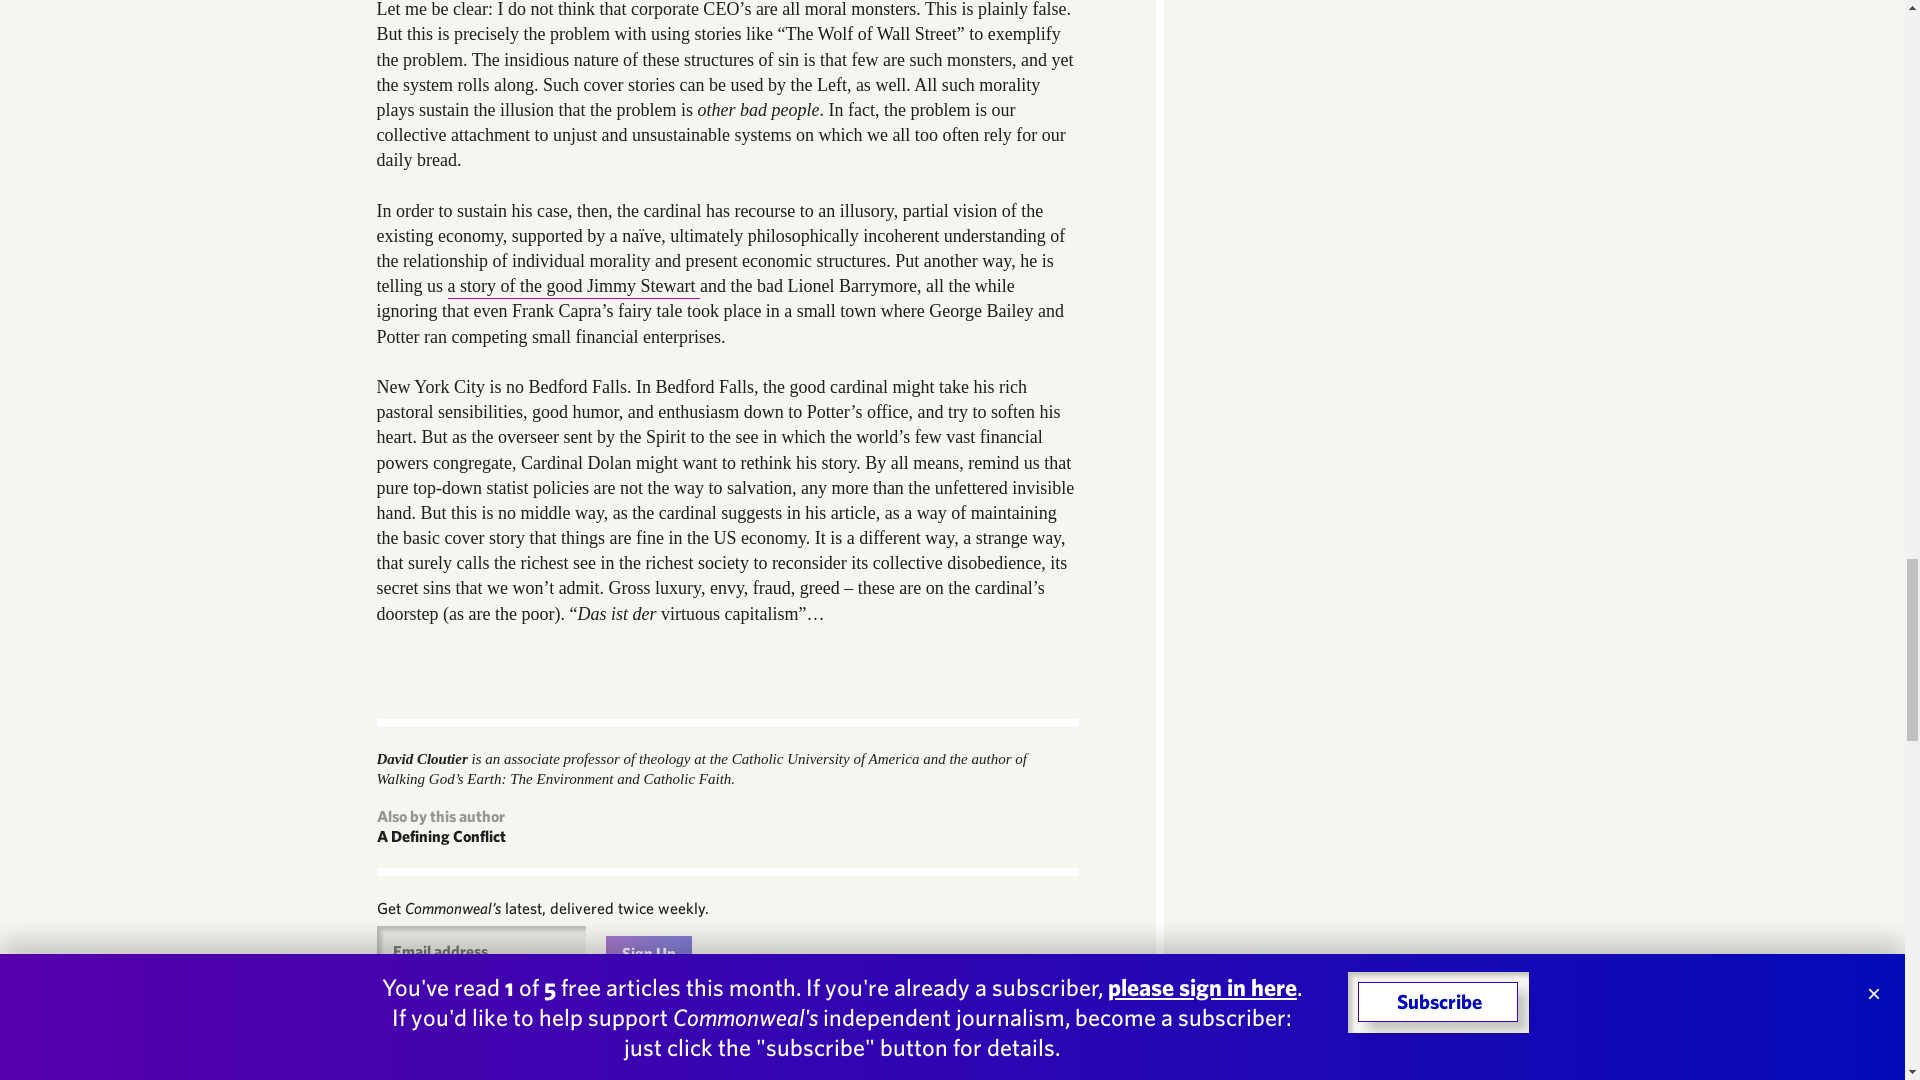 Image resolution: width=1920 pixels, height=1080 pixels. I want to click on A Defining Conflict, so click(440, 836).